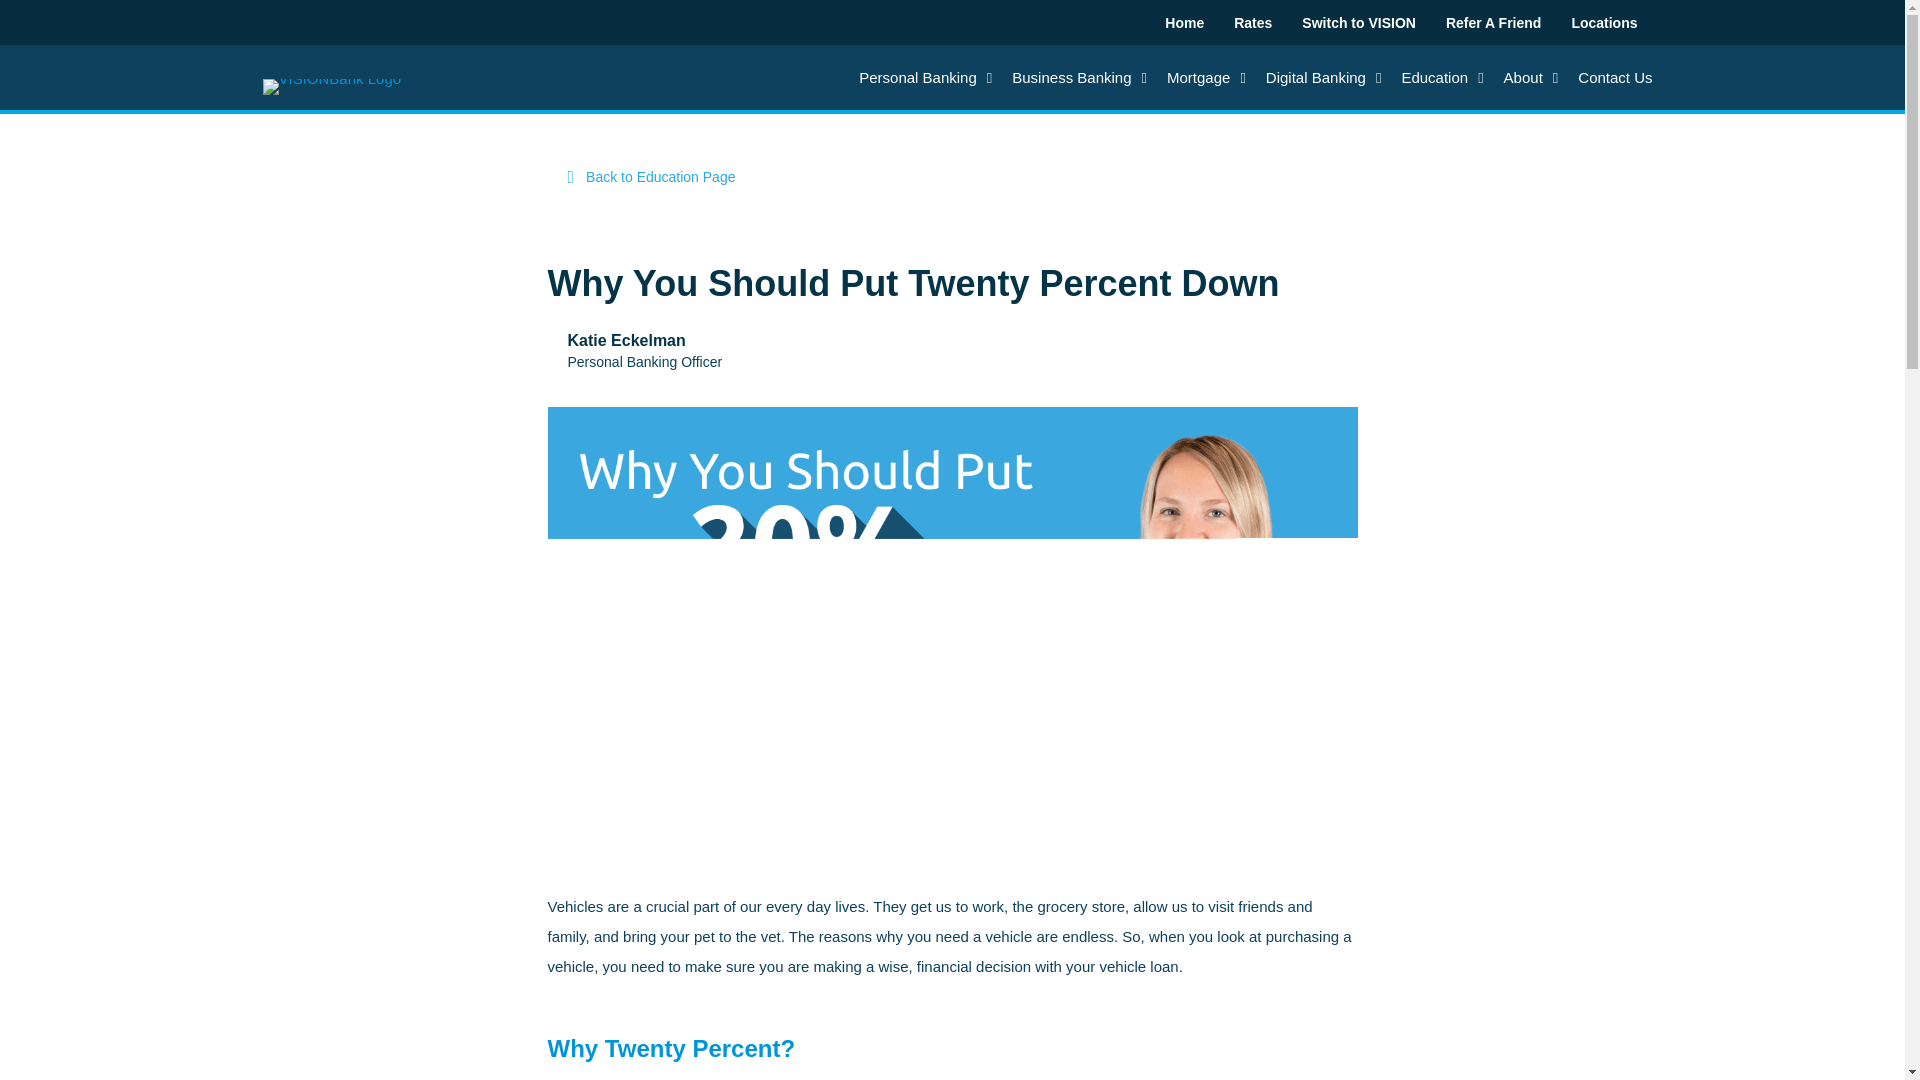 The width and height of the screenshot is (1920, 1080). Describe the element at coordinates (1253, 22) in the screenshot. I see `Rates` at that location.